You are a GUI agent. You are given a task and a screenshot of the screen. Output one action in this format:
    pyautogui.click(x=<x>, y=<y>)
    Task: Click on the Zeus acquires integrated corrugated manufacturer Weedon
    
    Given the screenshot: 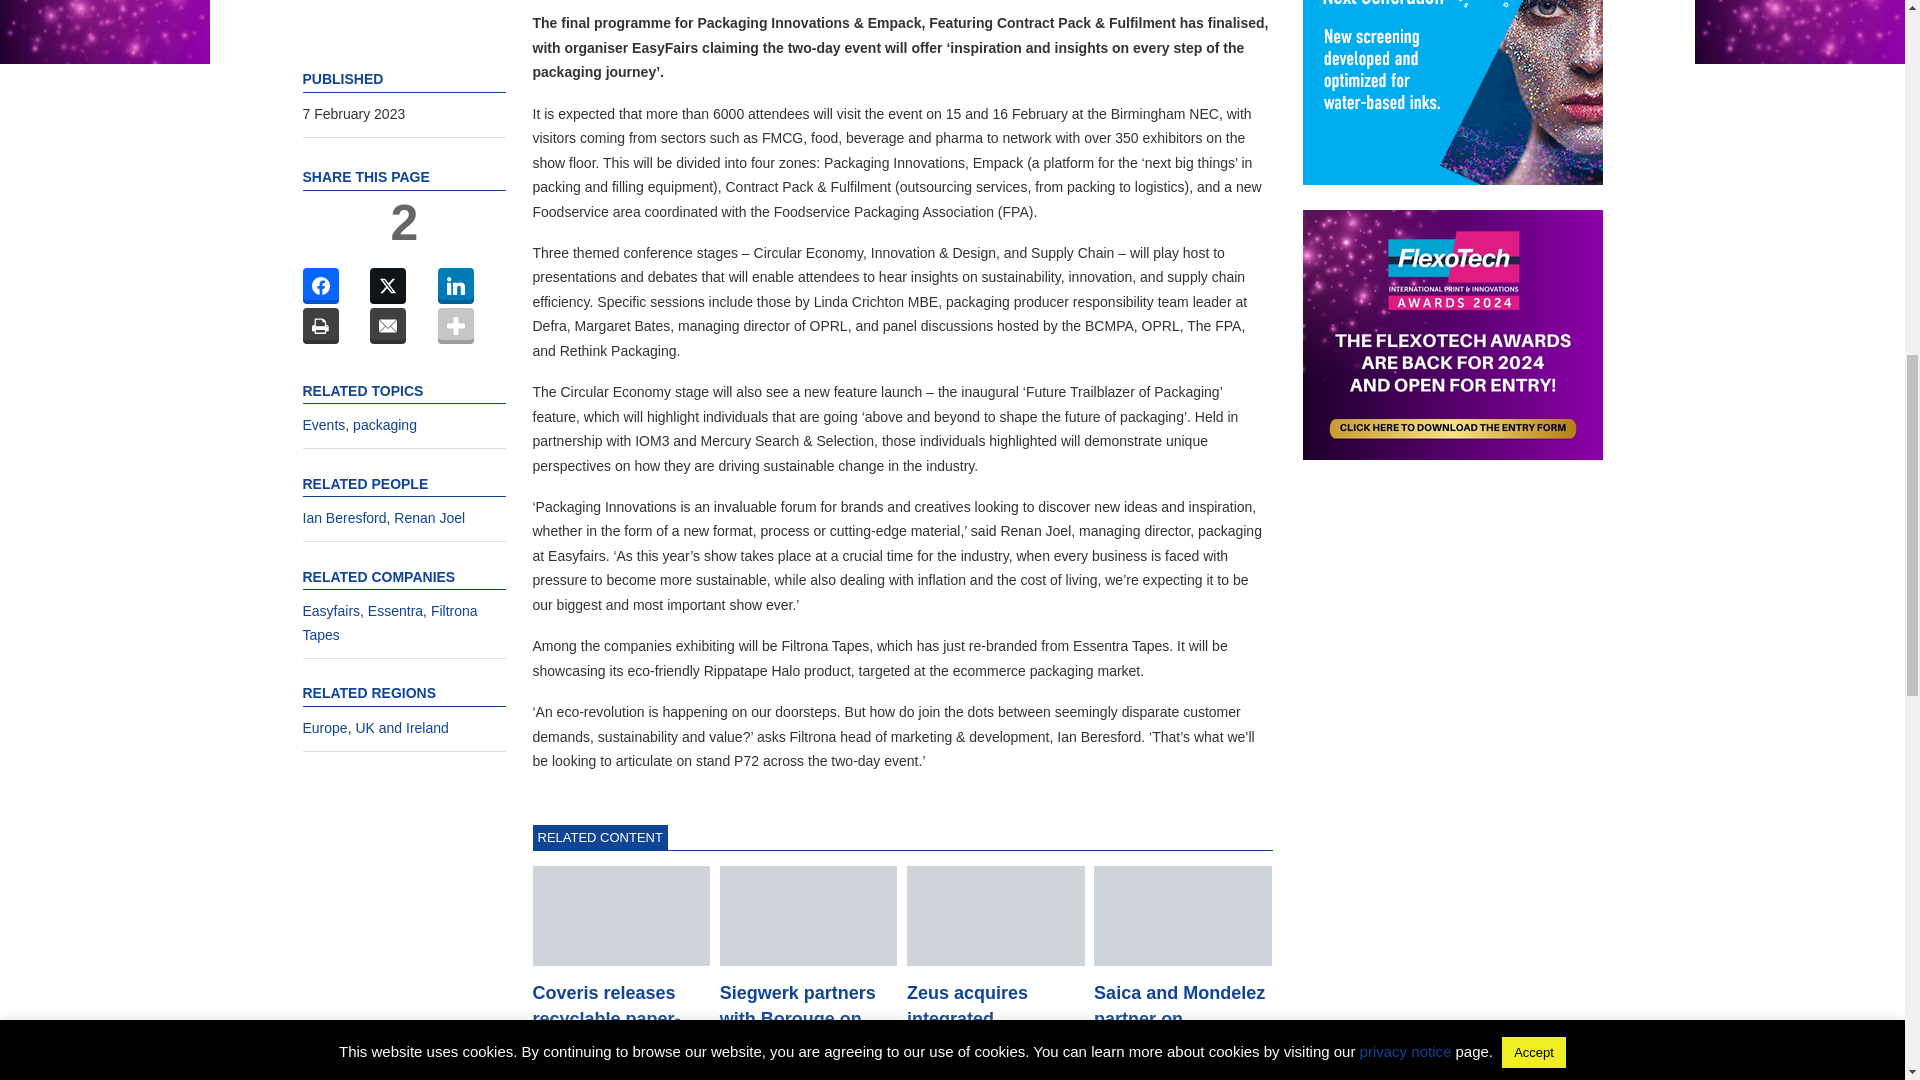 What is the action you would take?
    pyautogui.click(x=995, y=916)
    